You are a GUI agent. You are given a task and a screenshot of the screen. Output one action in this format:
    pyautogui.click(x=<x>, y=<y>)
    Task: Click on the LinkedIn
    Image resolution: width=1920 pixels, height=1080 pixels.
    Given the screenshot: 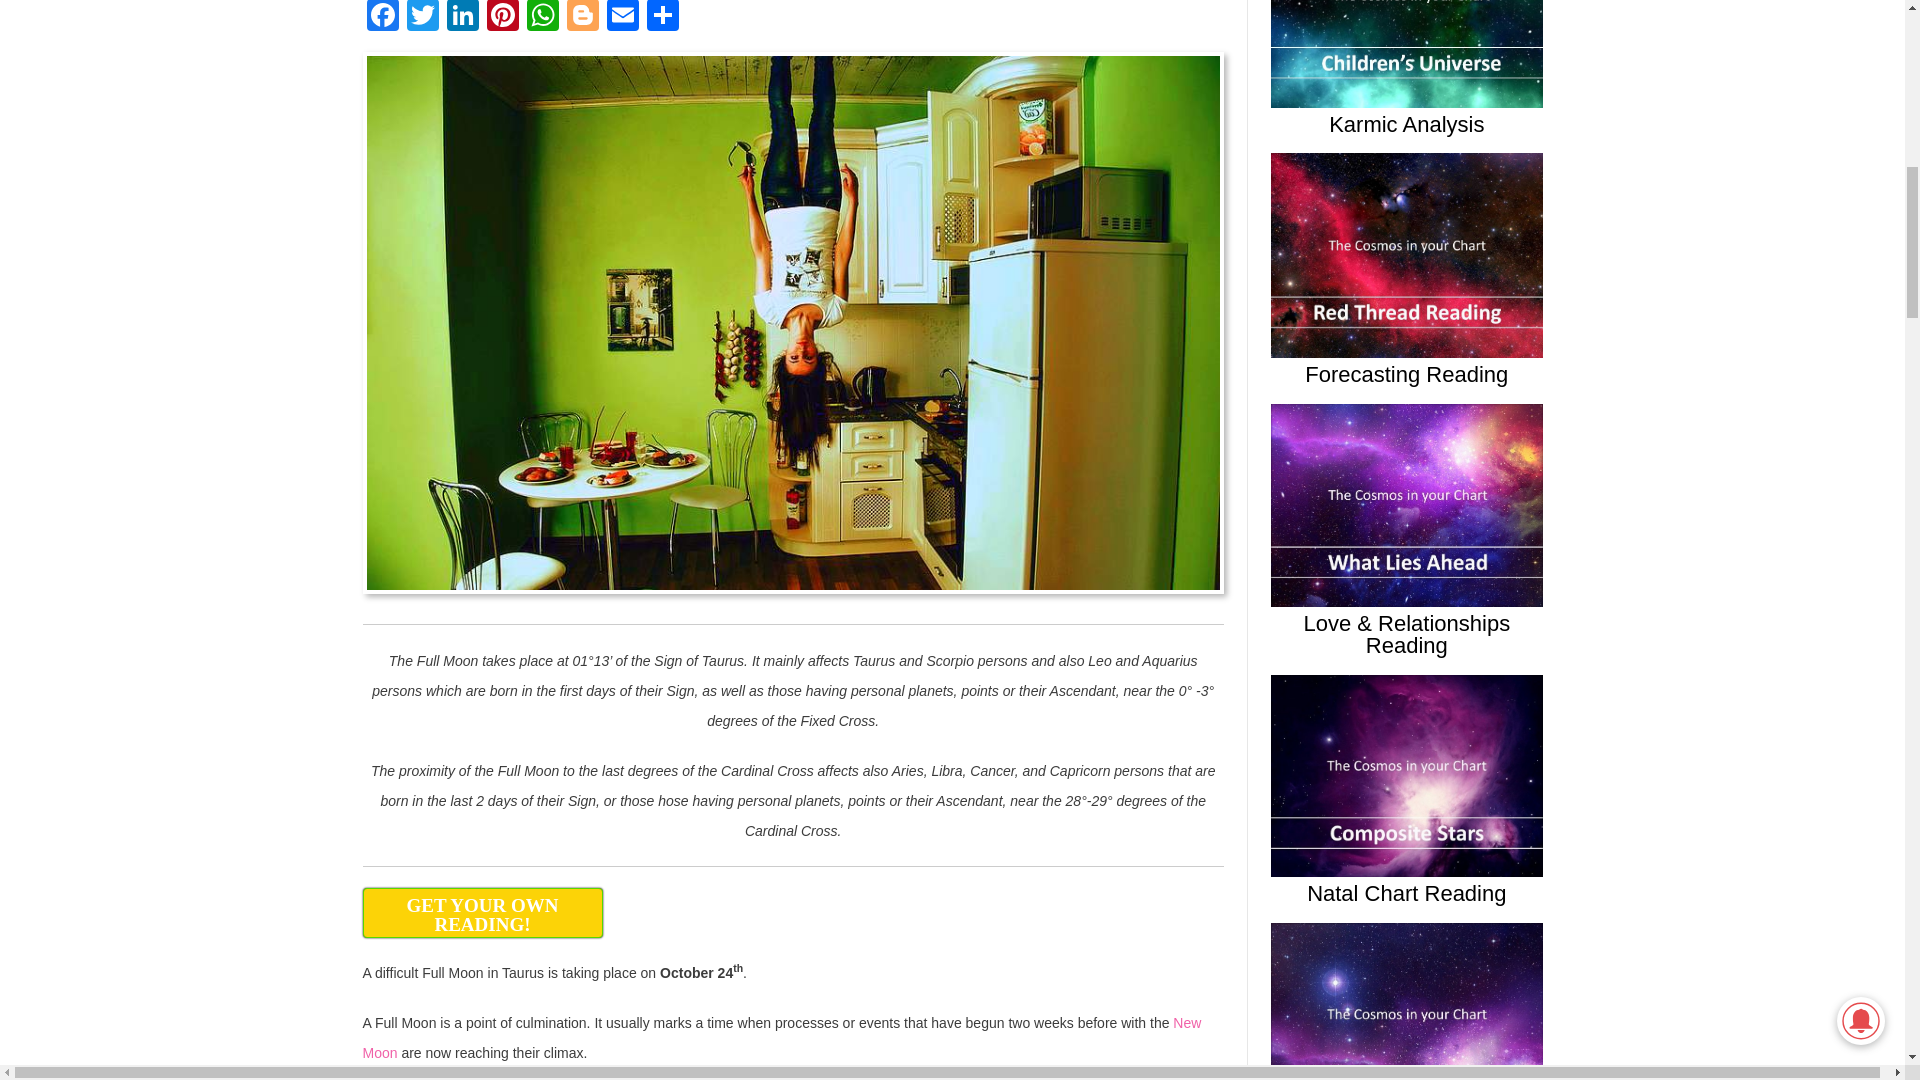 What is the action you would take?
    pyautogui.click(x=461, y=18)
    